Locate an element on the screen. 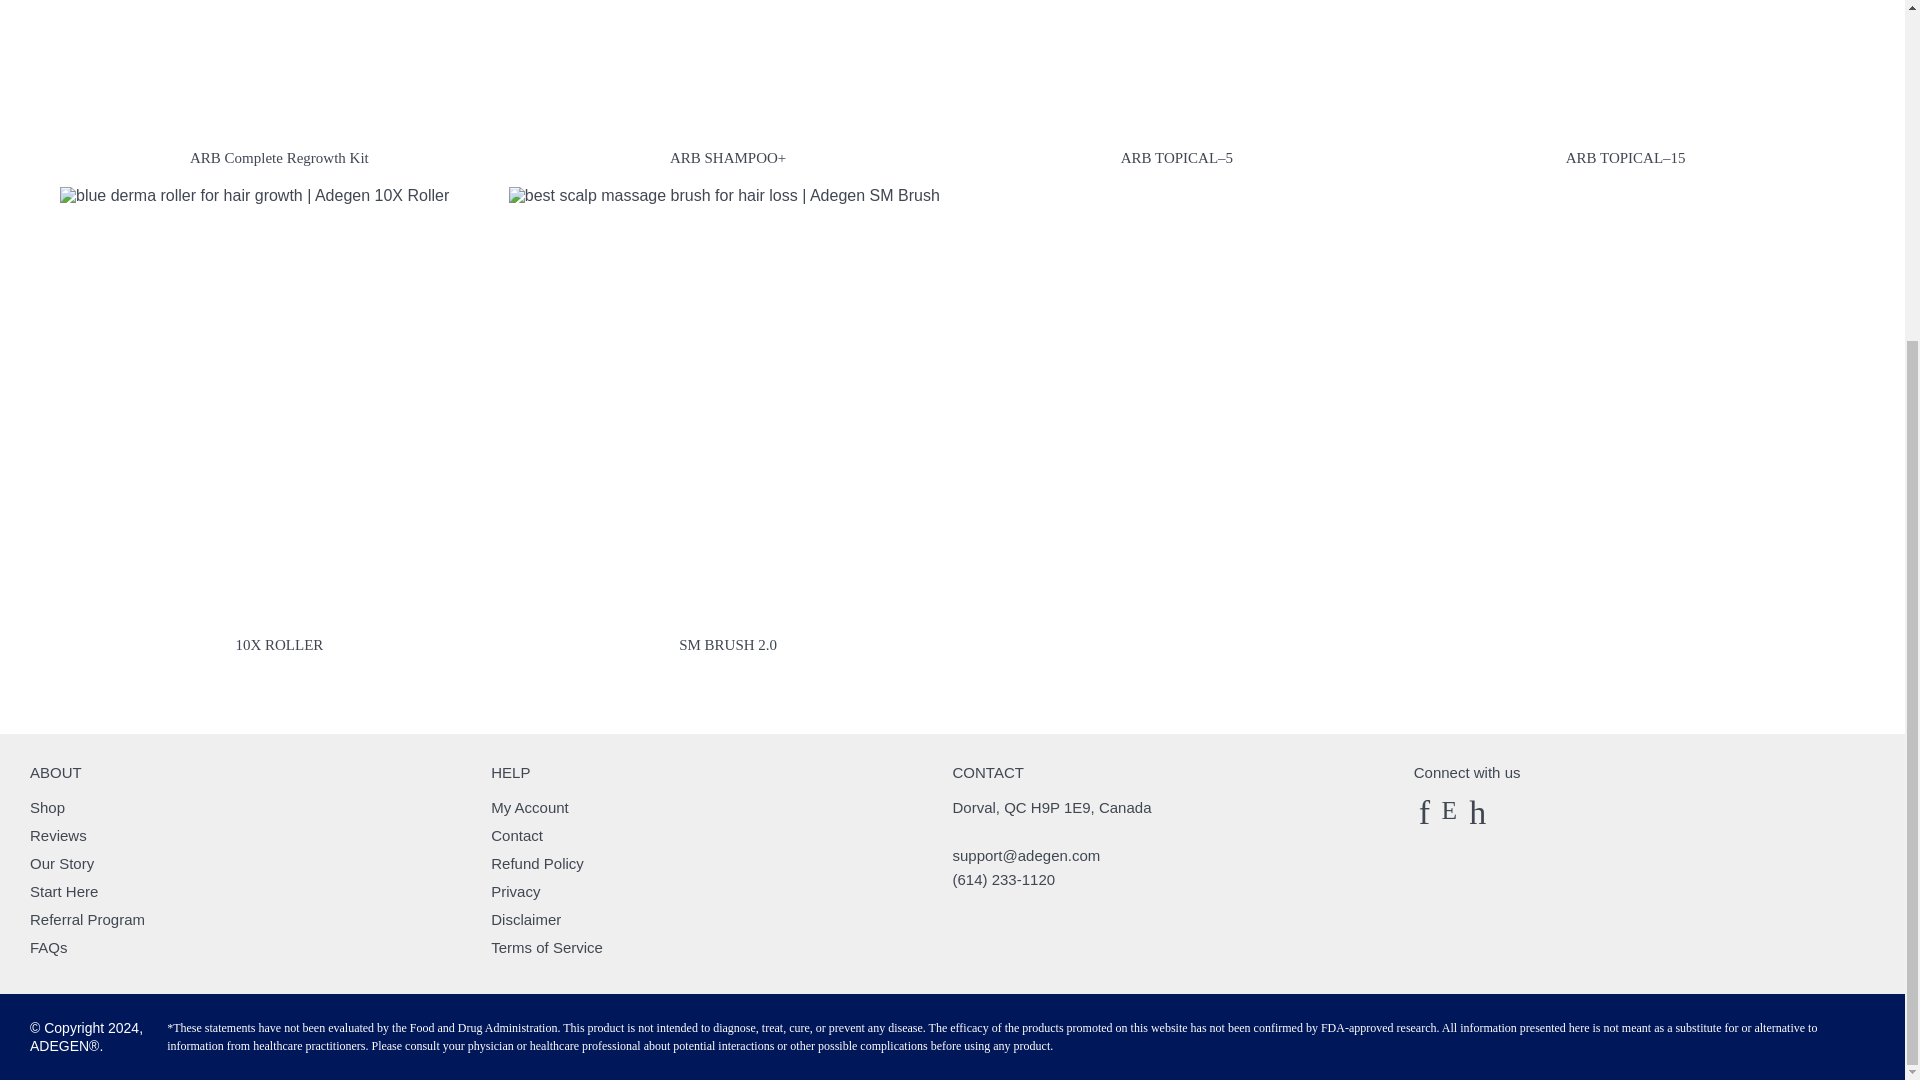  FAQs is located at coordinates (48, 946).